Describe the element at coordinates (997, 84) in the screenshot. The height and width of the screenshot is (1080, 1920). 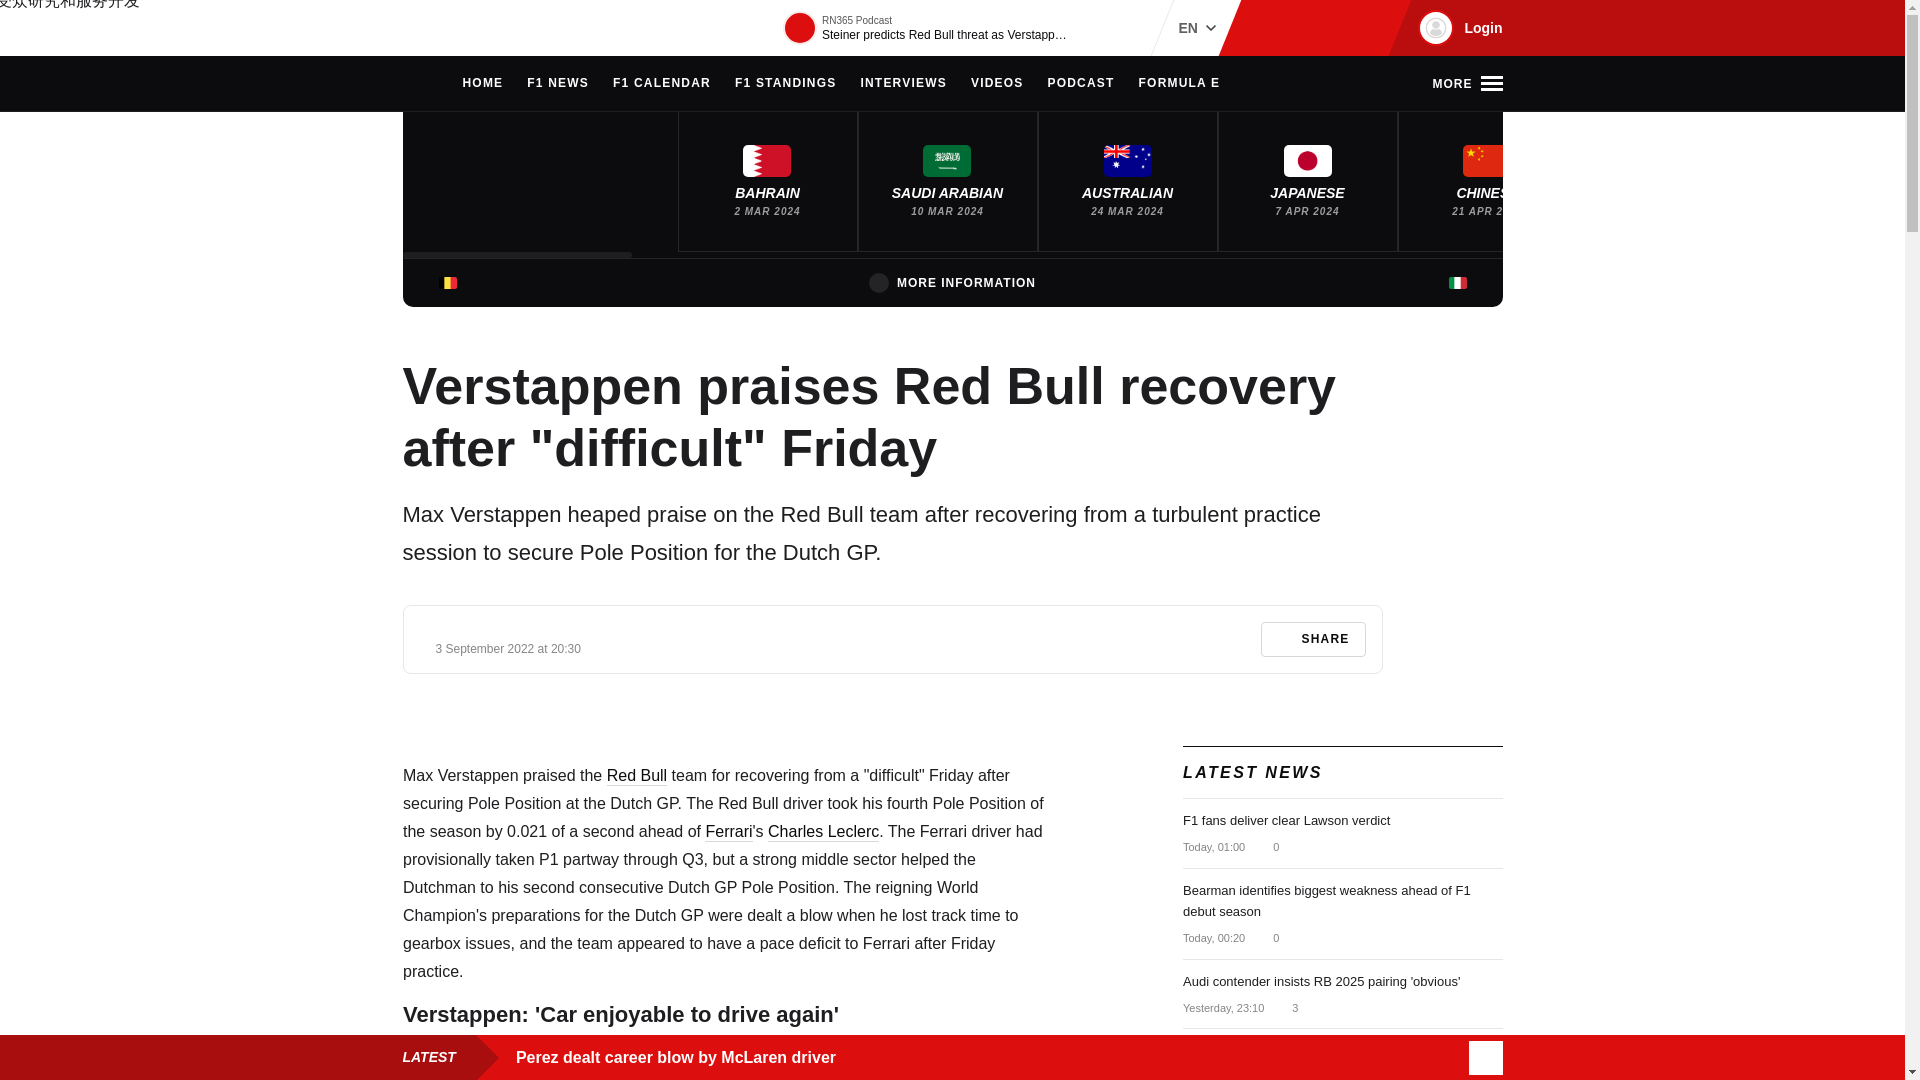
I see `VIDEOS` at that location.